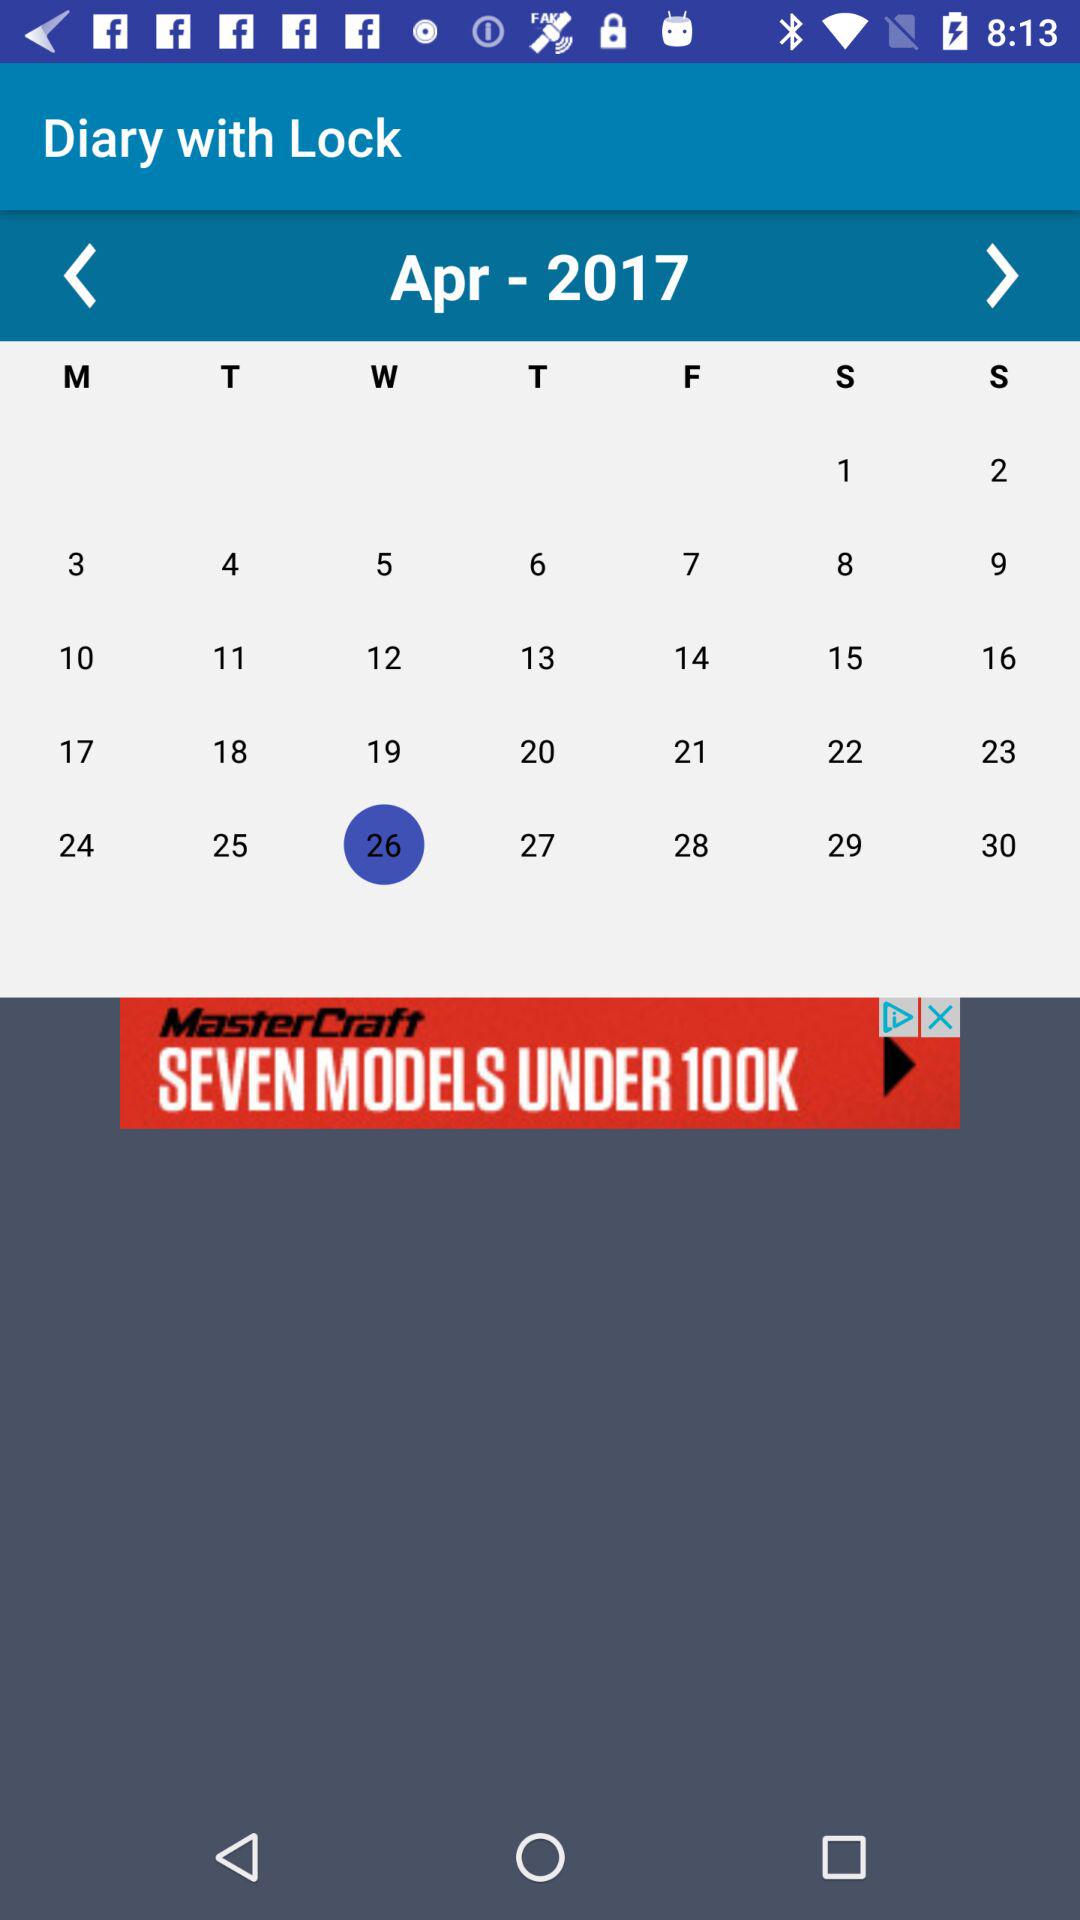 The width and height of the screenshot is (1080, 1920). I want to click on go to next option, so click(1000, 276).